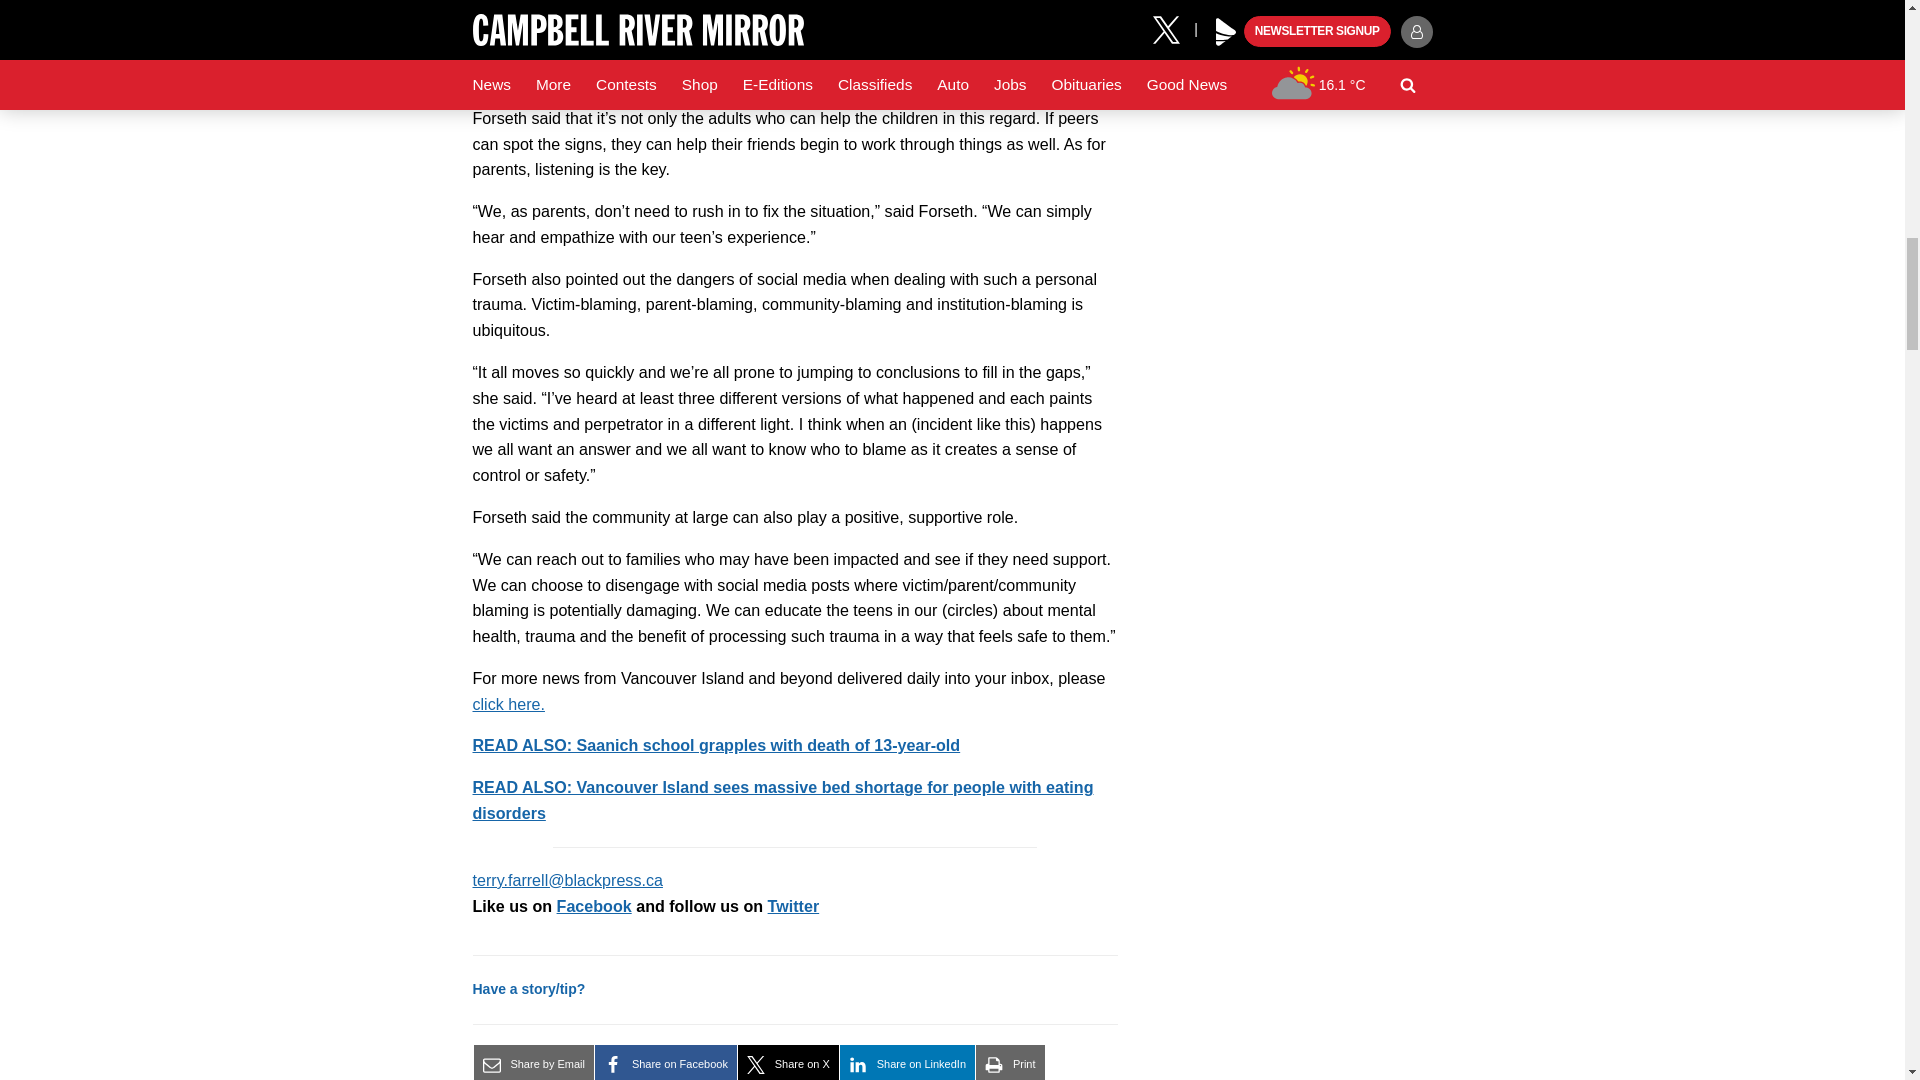 The height and width of the screenshot is (1080, 1920). What do you see at coordinates (716, 744) in the screenshot?
I see `related story` at bounding box center [716, 744].